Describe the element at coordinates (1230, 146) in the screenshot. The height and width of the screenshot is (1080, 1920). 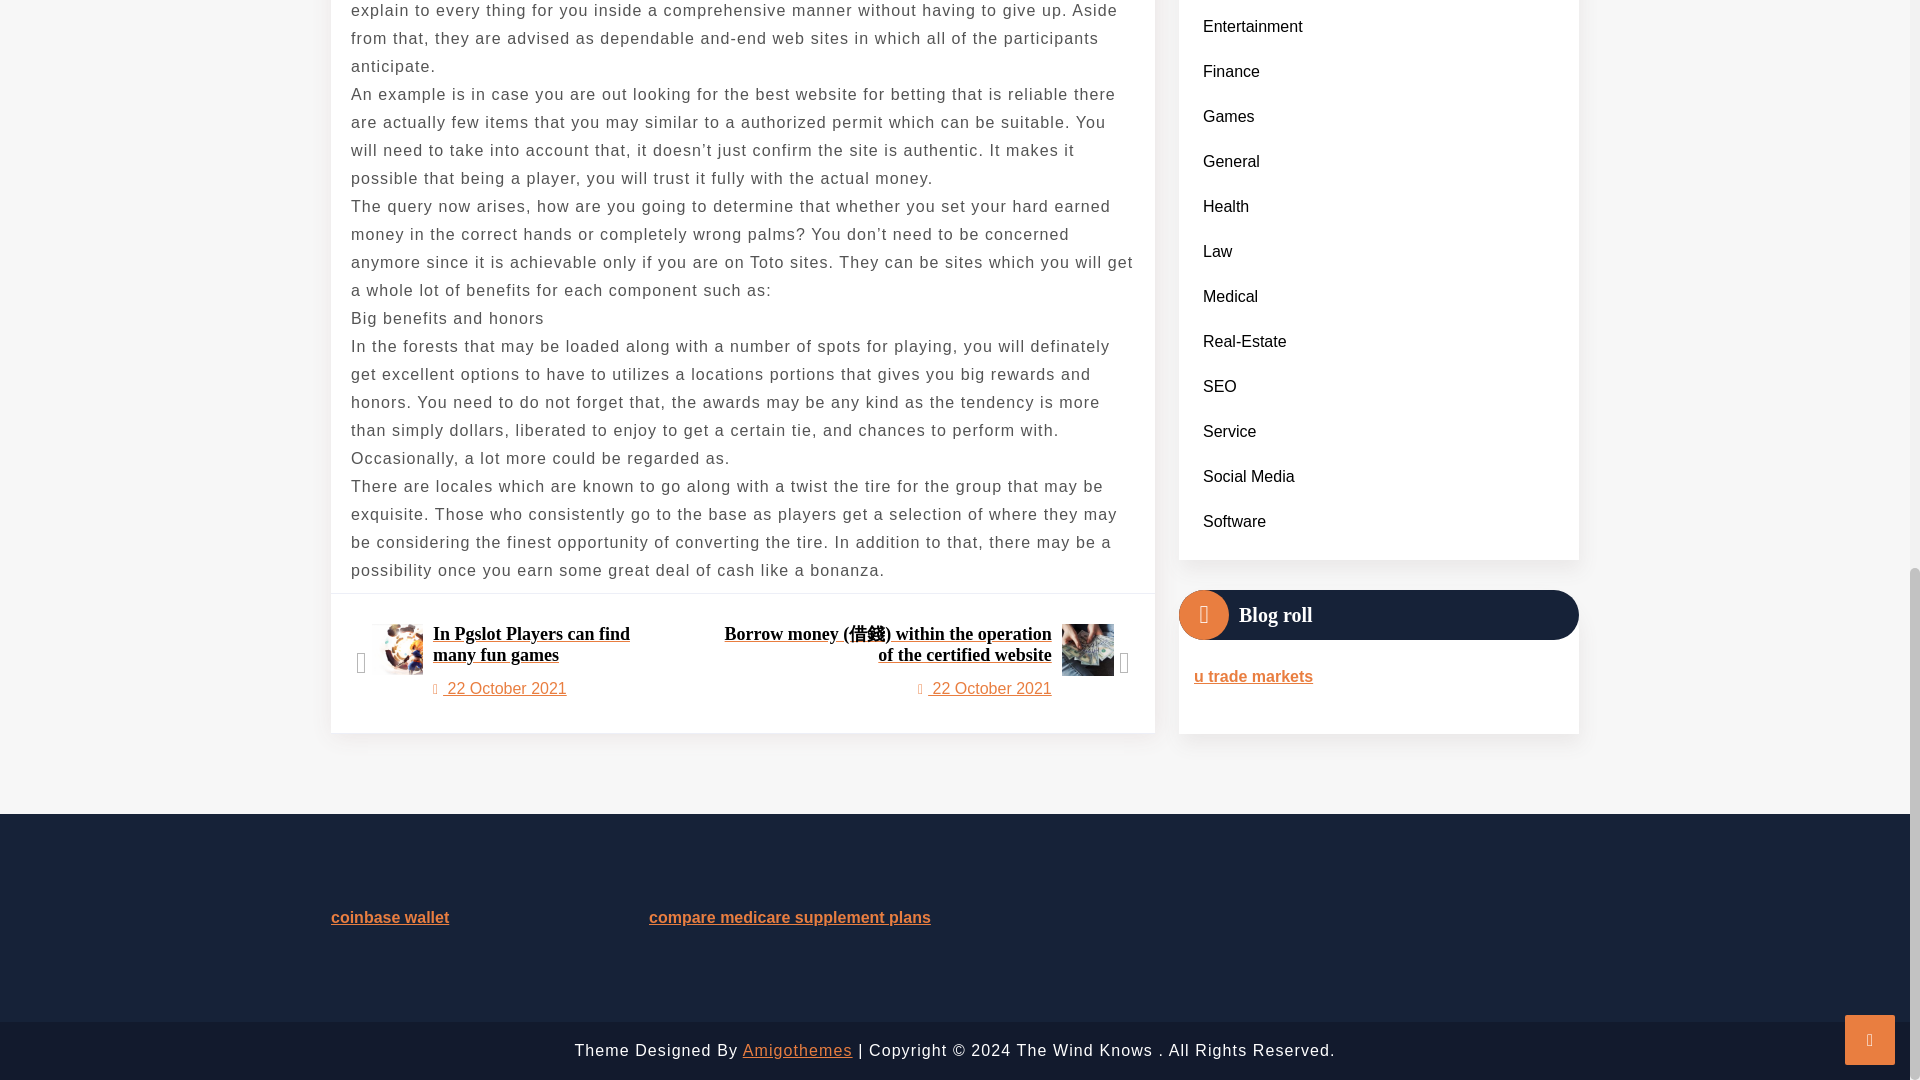
I see `Finance` at that location.